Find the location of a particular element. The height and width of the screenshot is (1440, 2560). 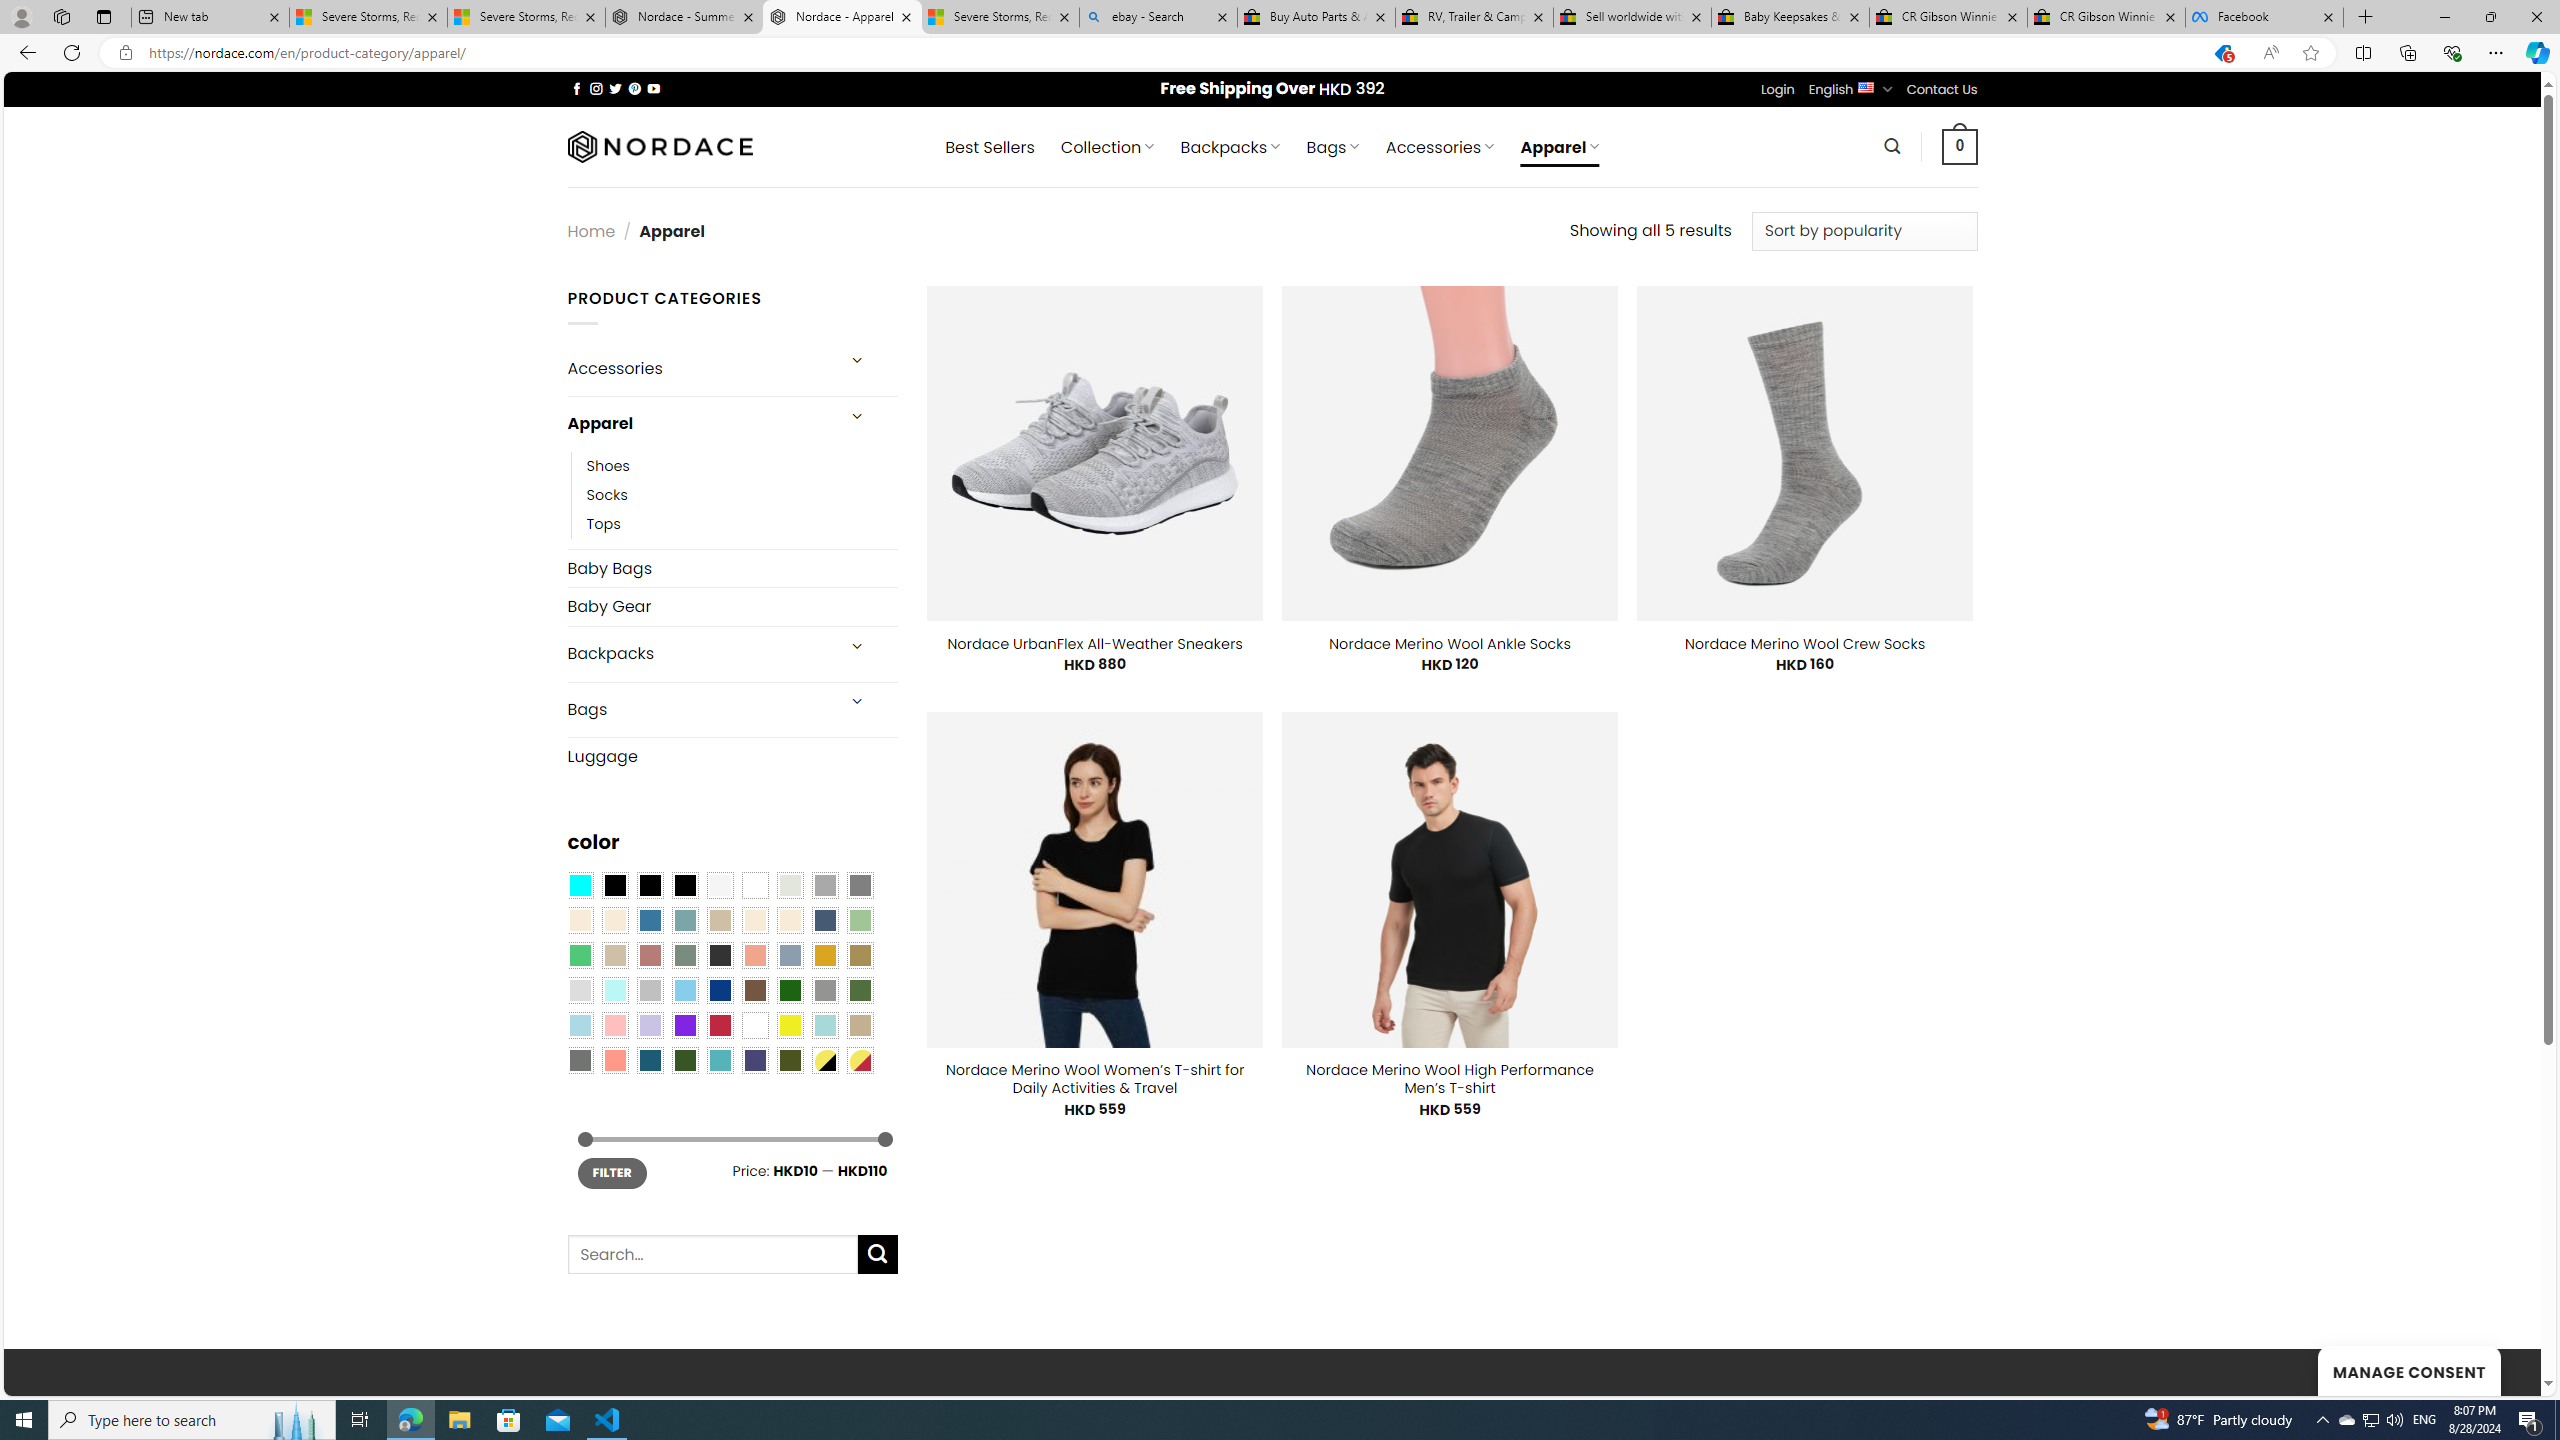

Buy Auto Parts & Accessories | eBay is located at coordinates (1315, 17).